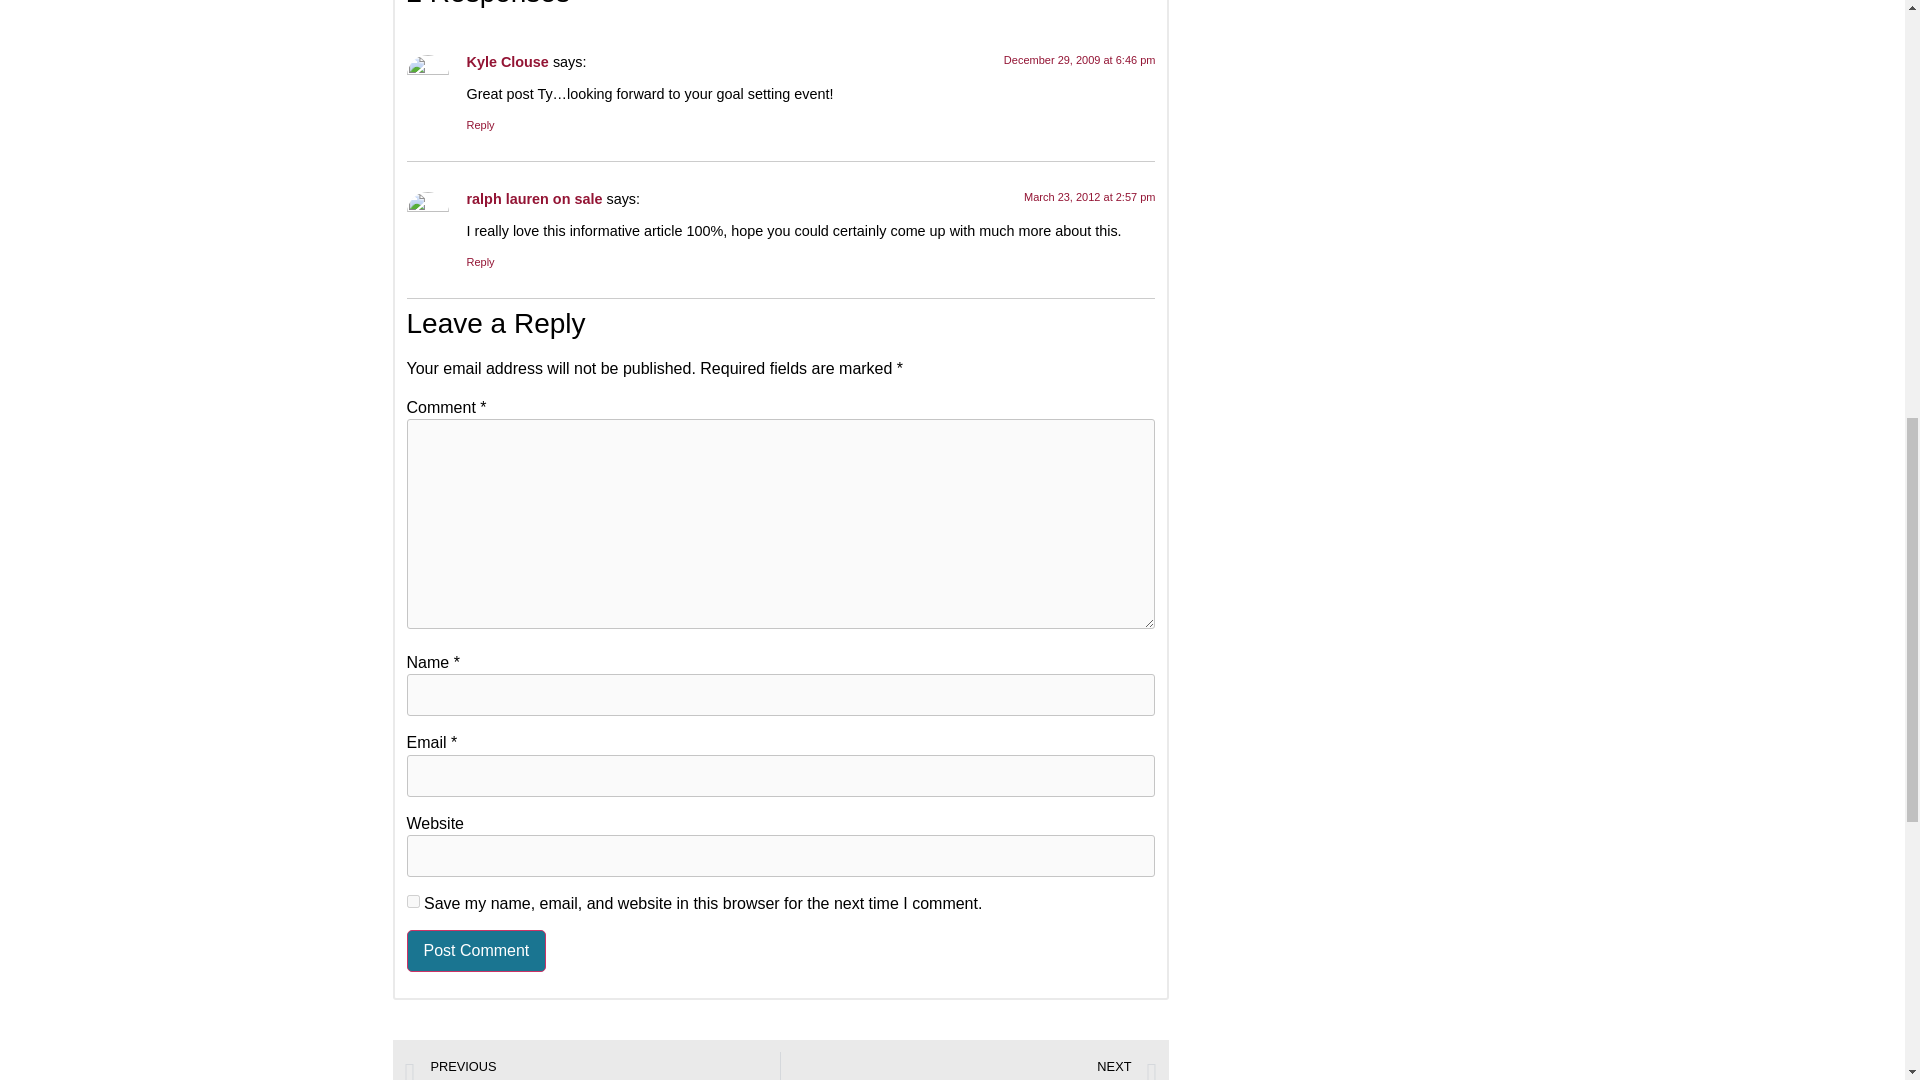  What do you see at coordinates (412, 902) in the screenshot?
I see `yes` at bounding box center [412, 902].